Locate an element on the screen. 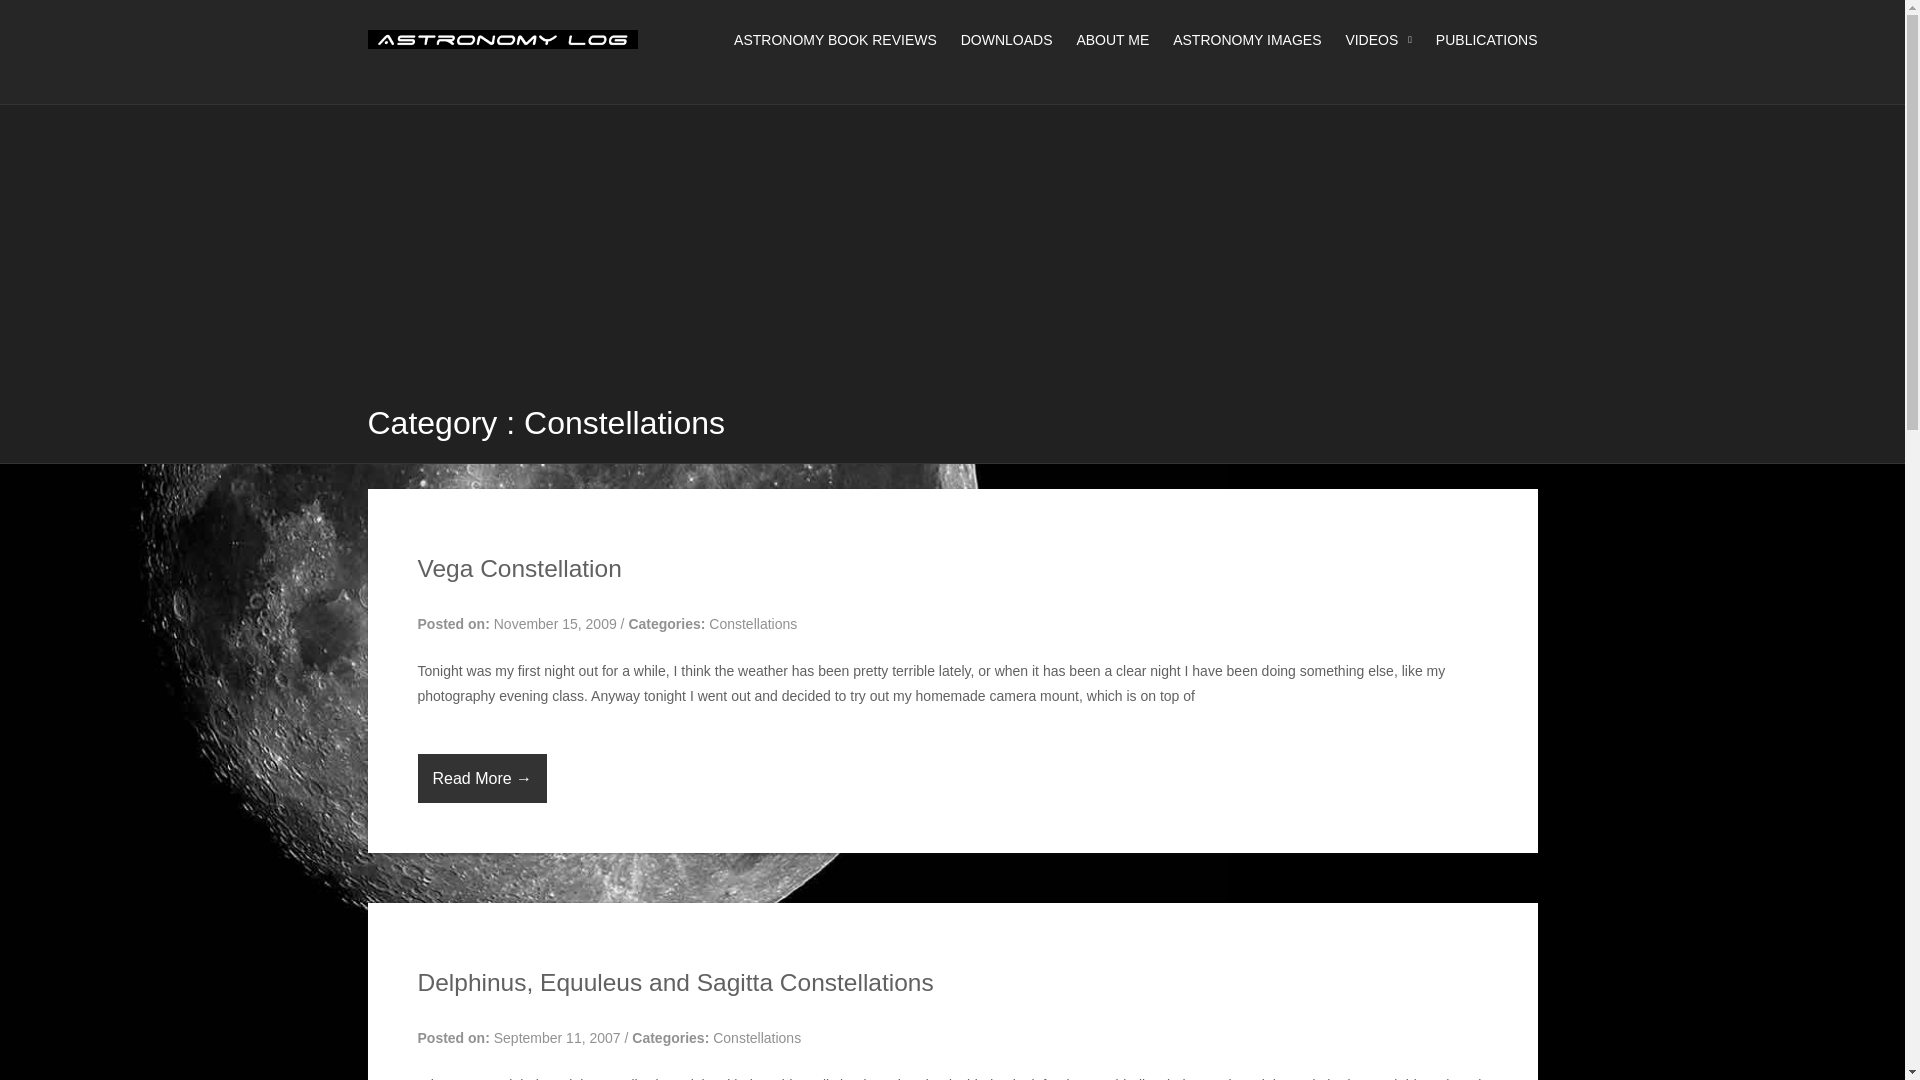  Vega Constellation is located at coordinates (520, 568).